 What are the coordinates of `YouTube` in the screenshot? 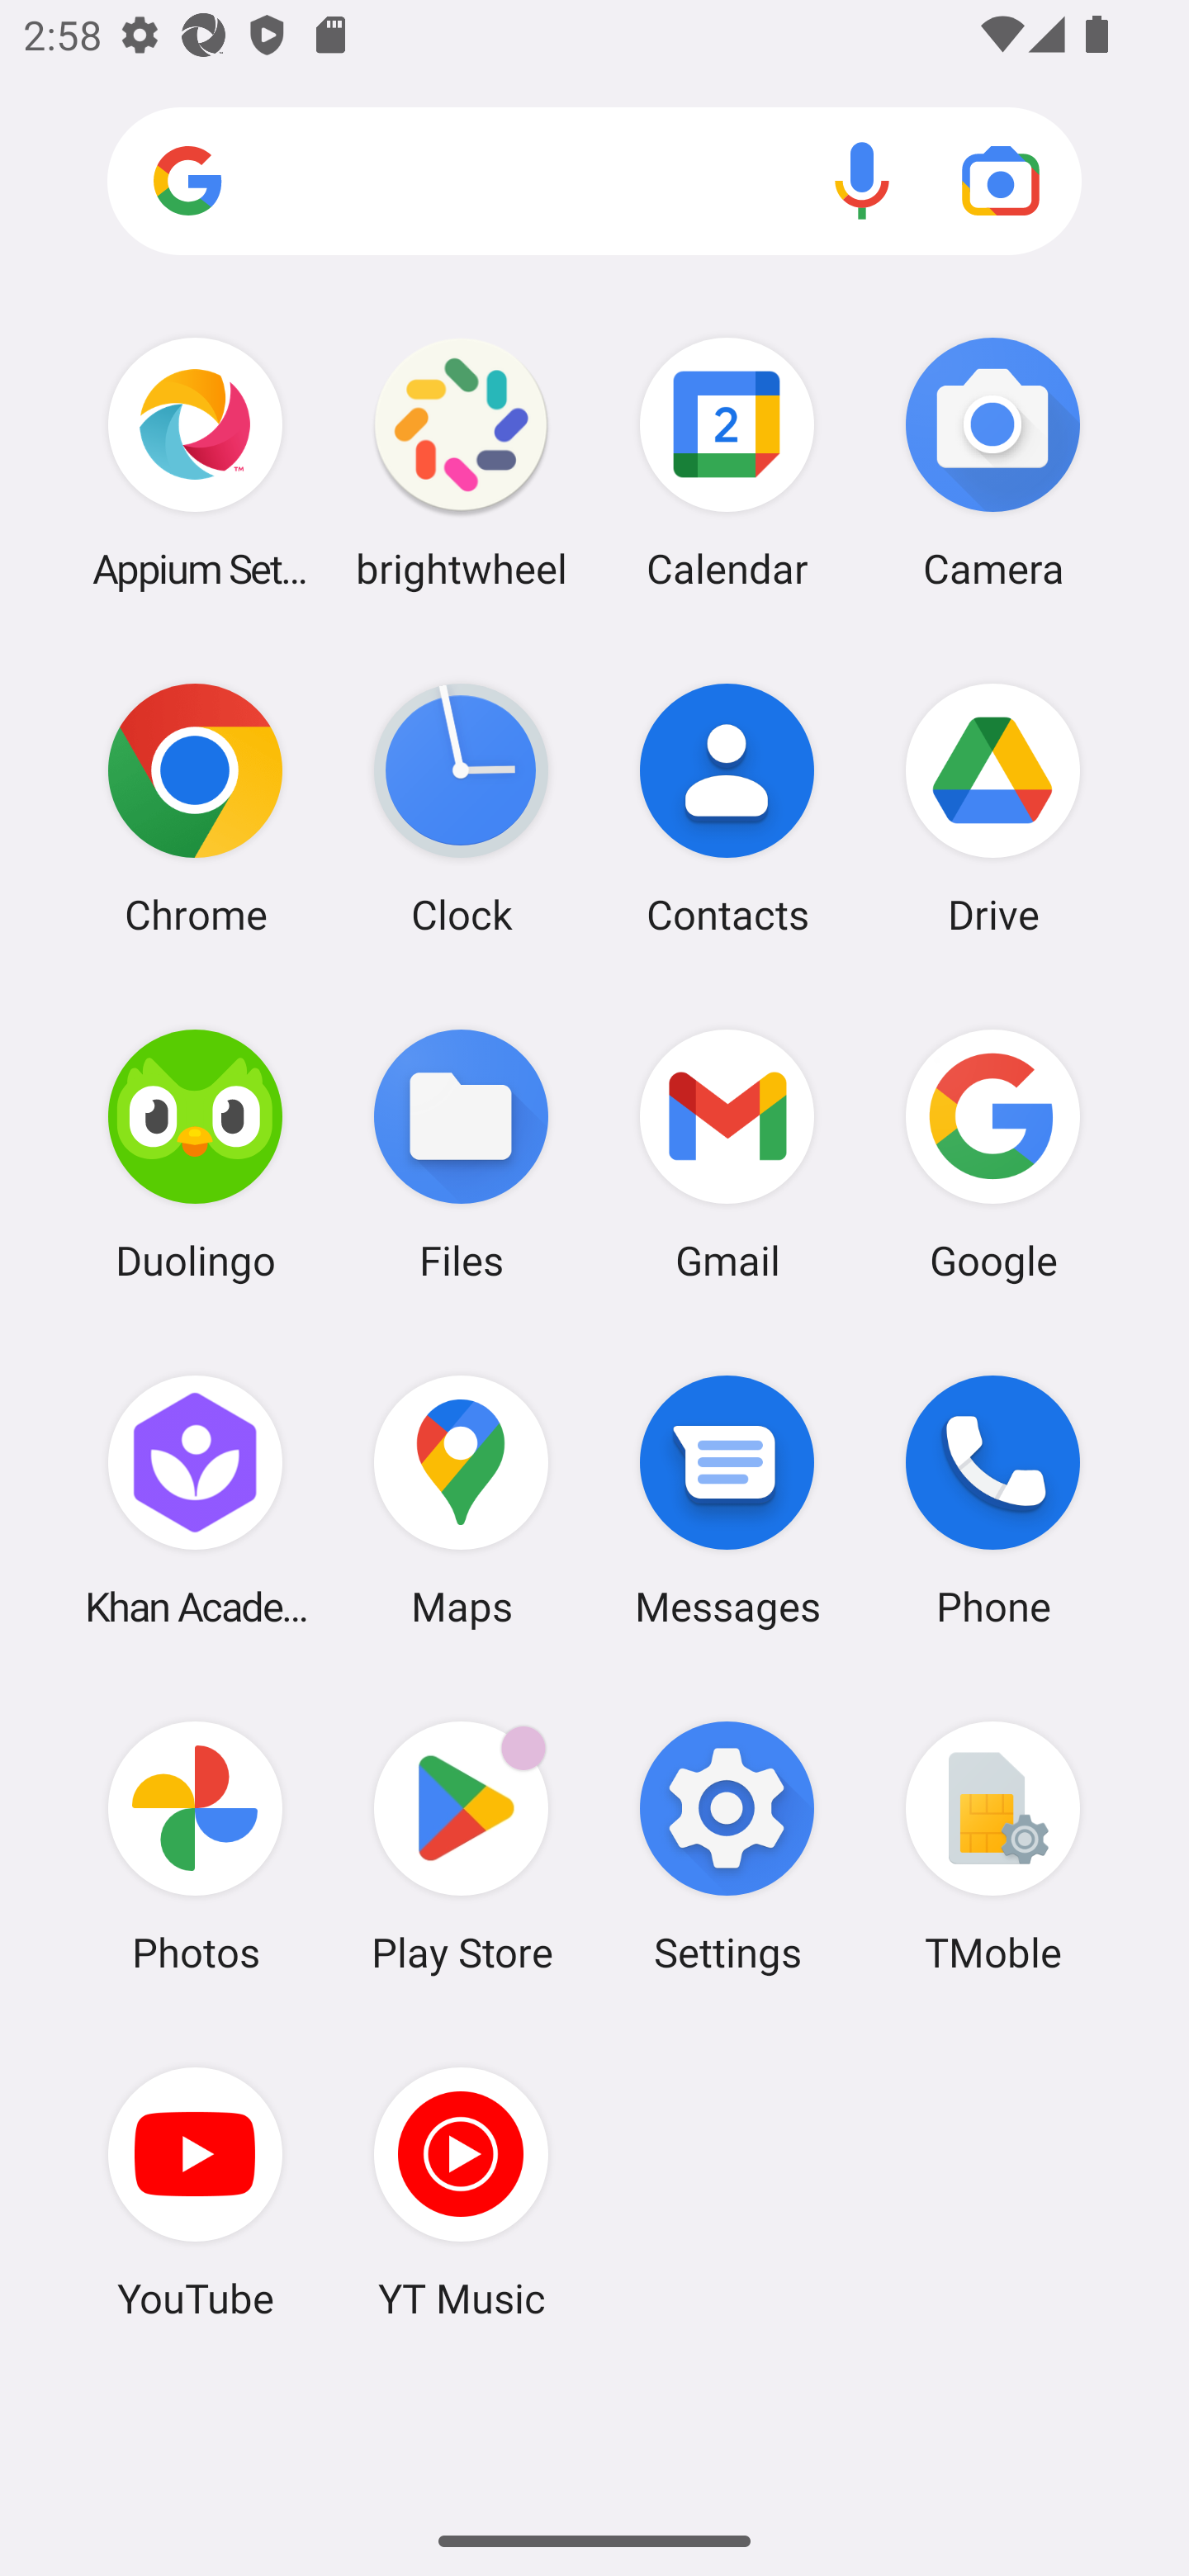 It's located at (195, 2192).